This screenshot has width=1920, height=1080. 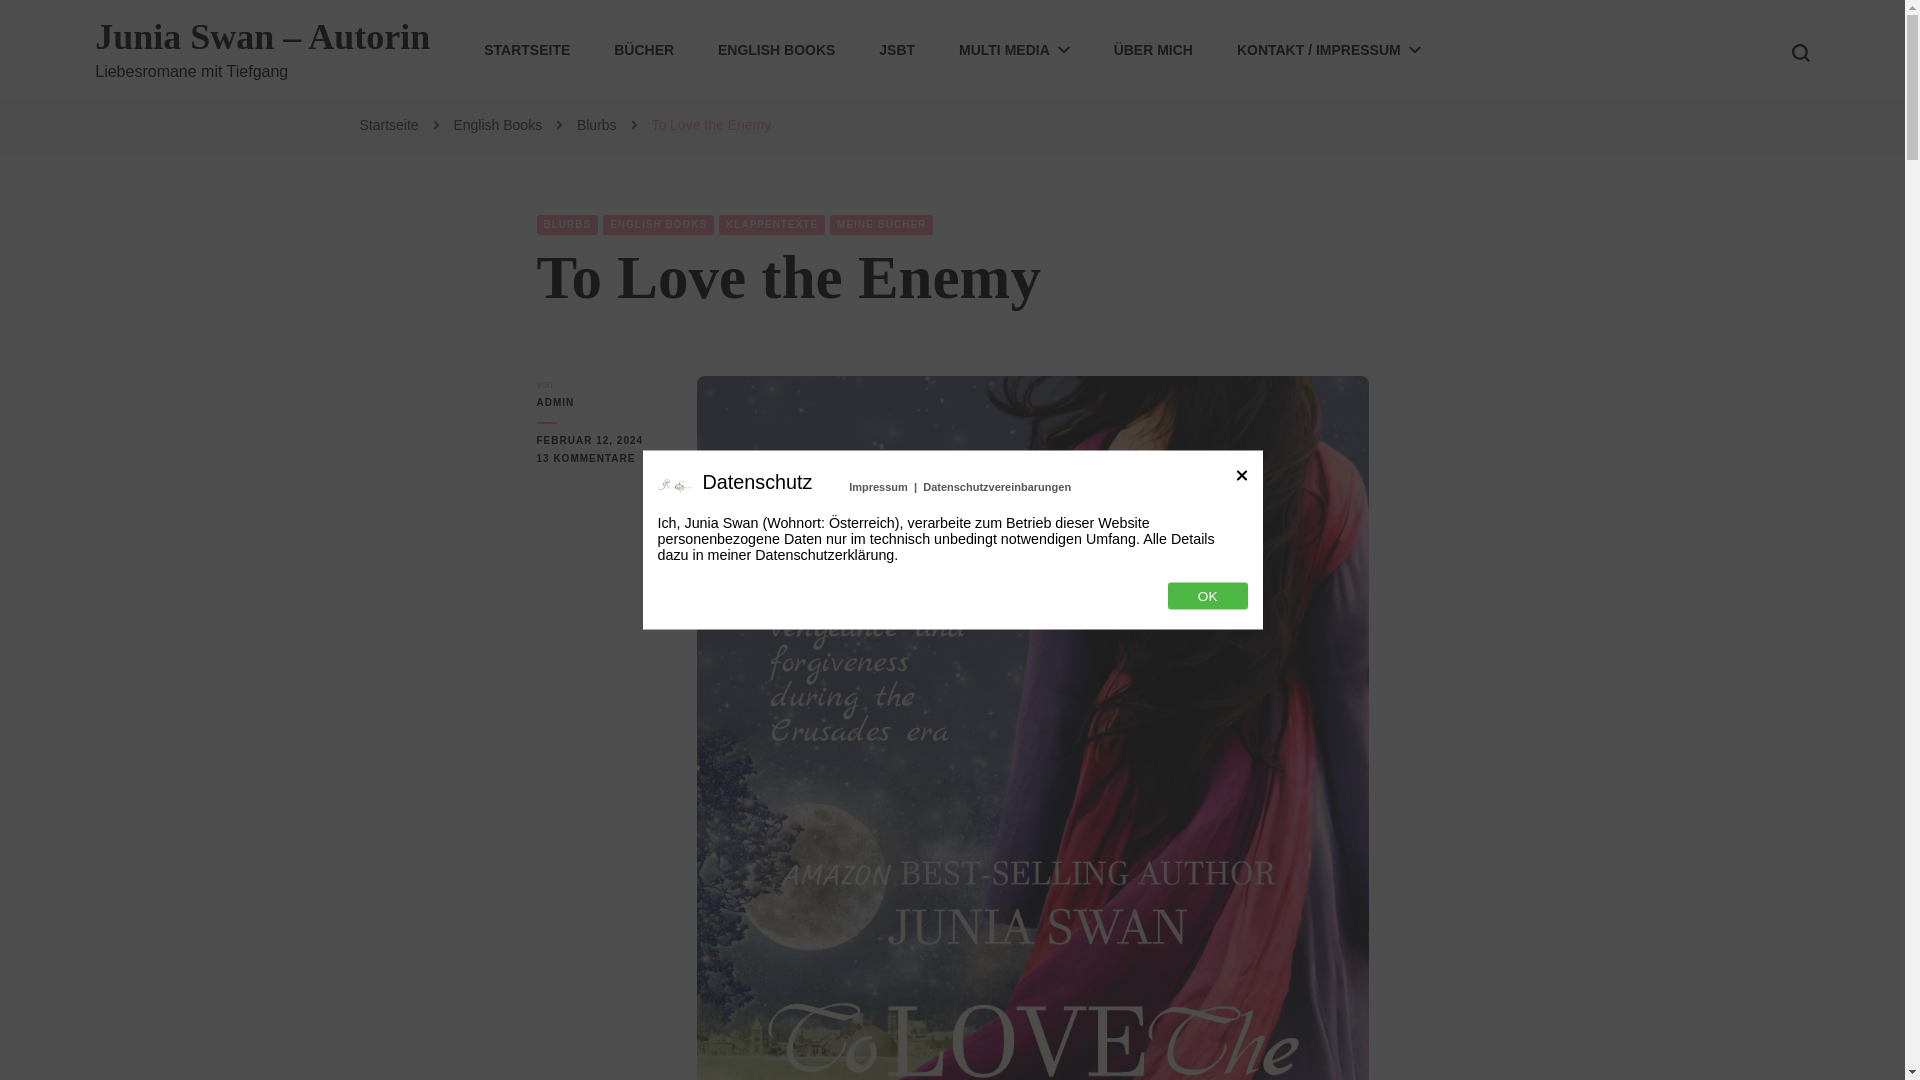 I want to click on Blurbs, so click(x=598, y=124).